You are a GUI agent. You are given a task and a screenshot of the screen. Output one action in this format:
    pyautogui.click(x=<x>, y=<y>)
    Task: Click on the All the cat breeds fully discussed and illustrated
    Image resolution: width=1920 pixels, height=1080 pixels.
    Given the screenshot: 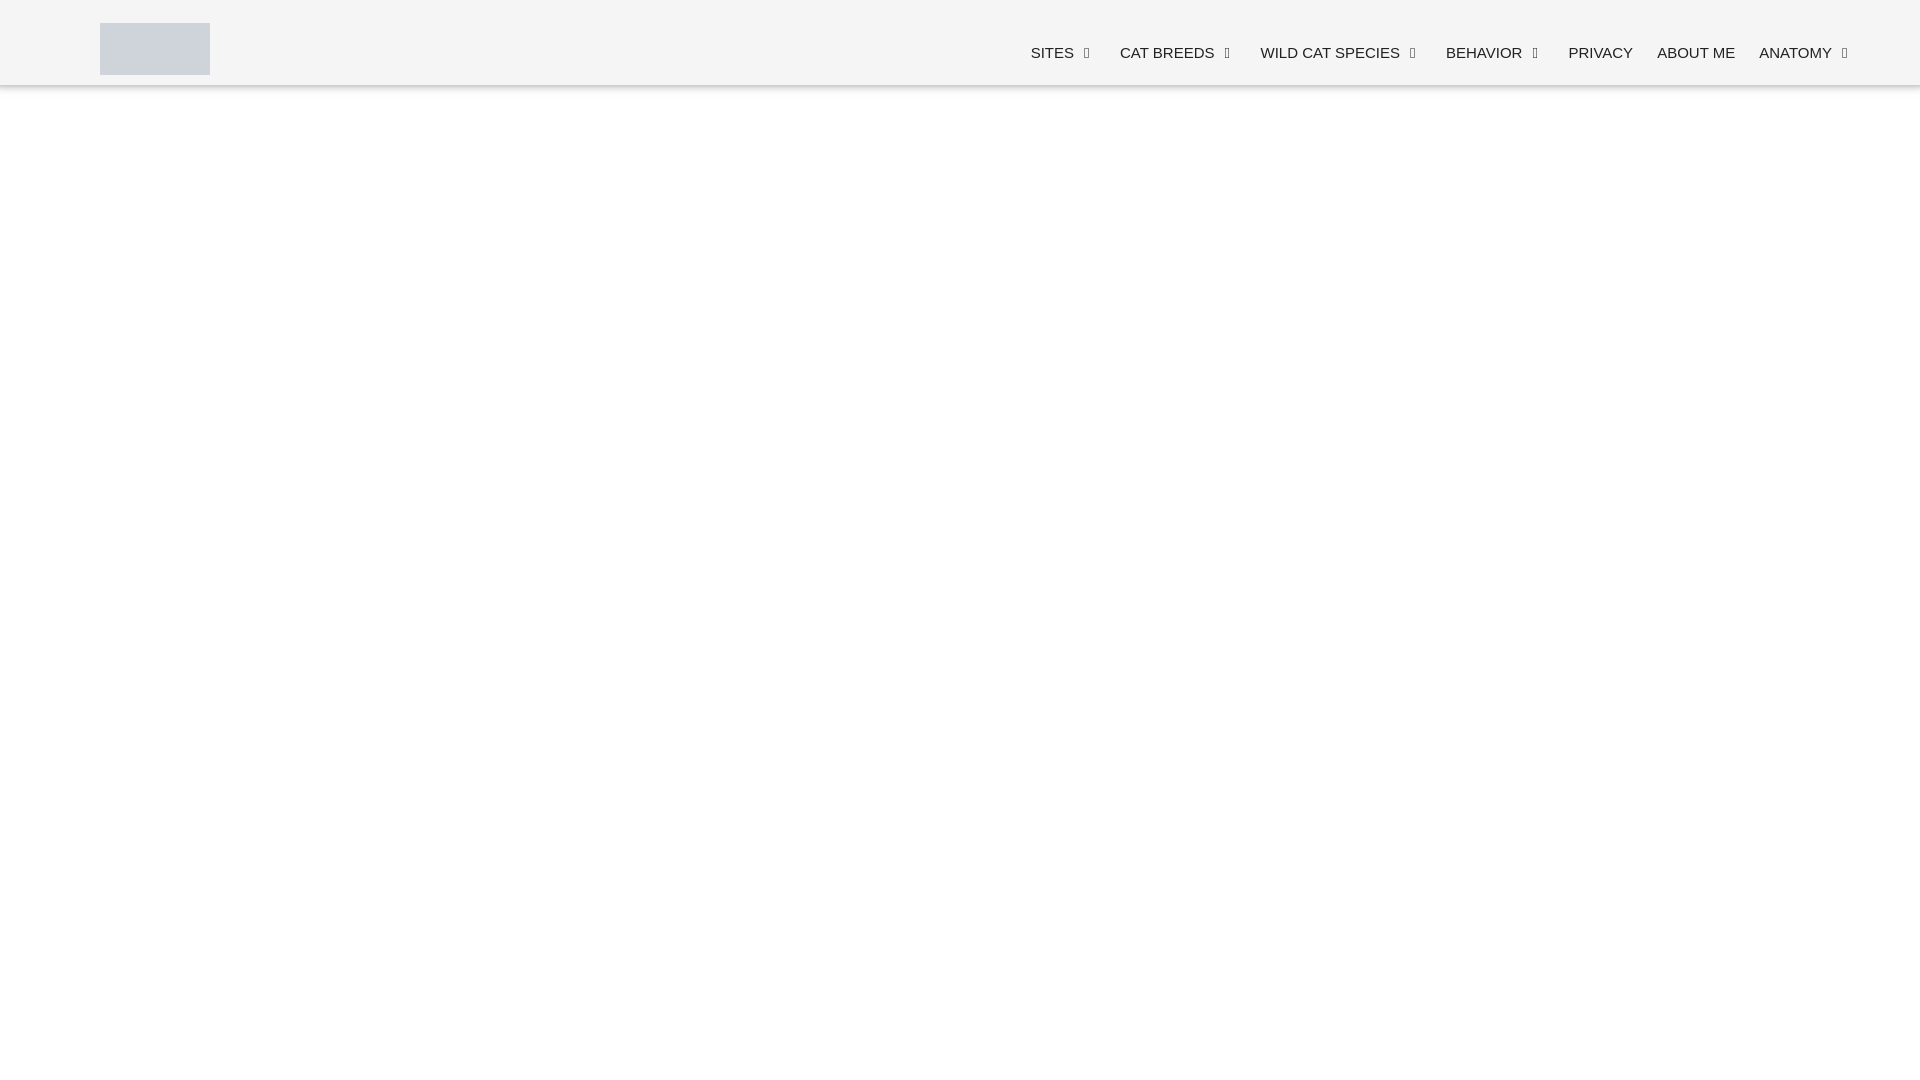 What is the action you would take?
    pyautogui.click(x=1178, y=52)
    